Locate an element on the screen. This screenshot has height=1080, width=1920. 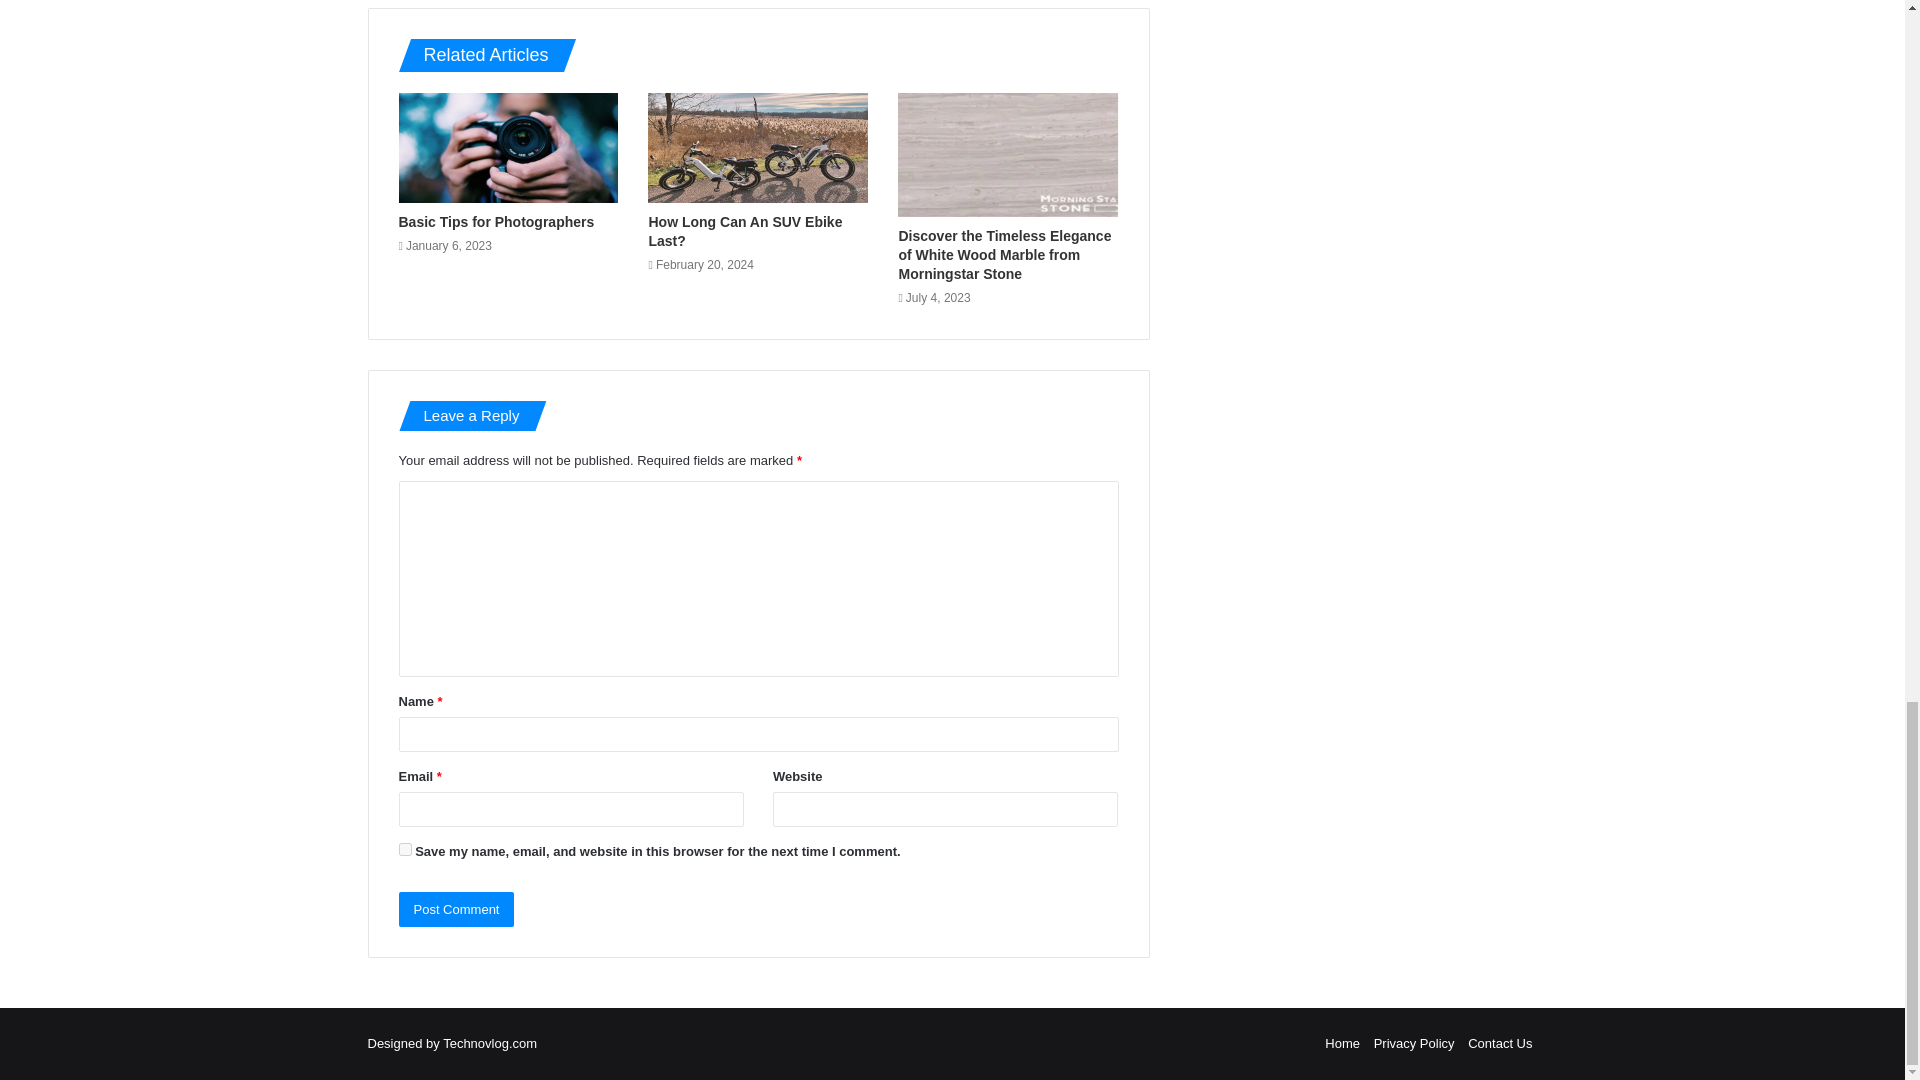
Basic Tips for Photographers is located at coordinates (495, 222).